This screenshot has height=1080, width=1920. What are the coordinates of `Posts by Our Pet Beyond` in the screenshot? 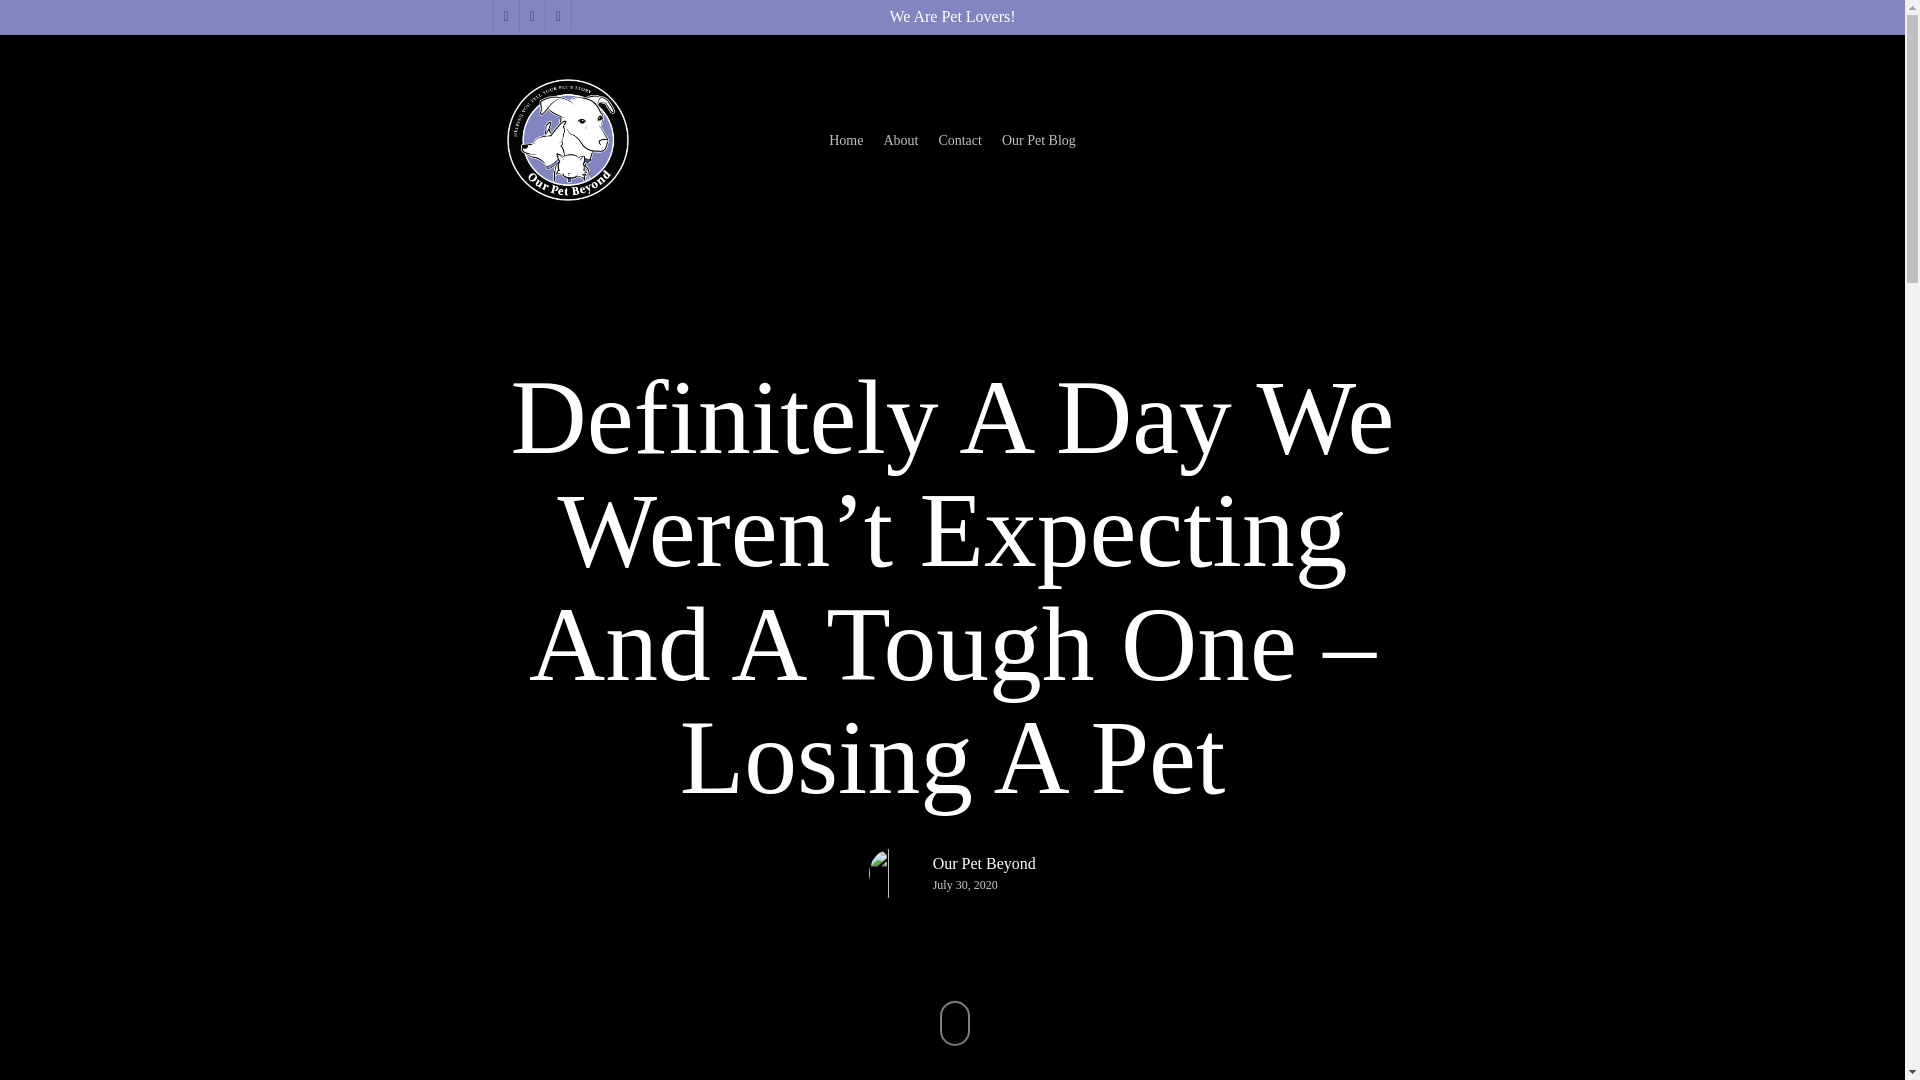 It's located at (984, 864).